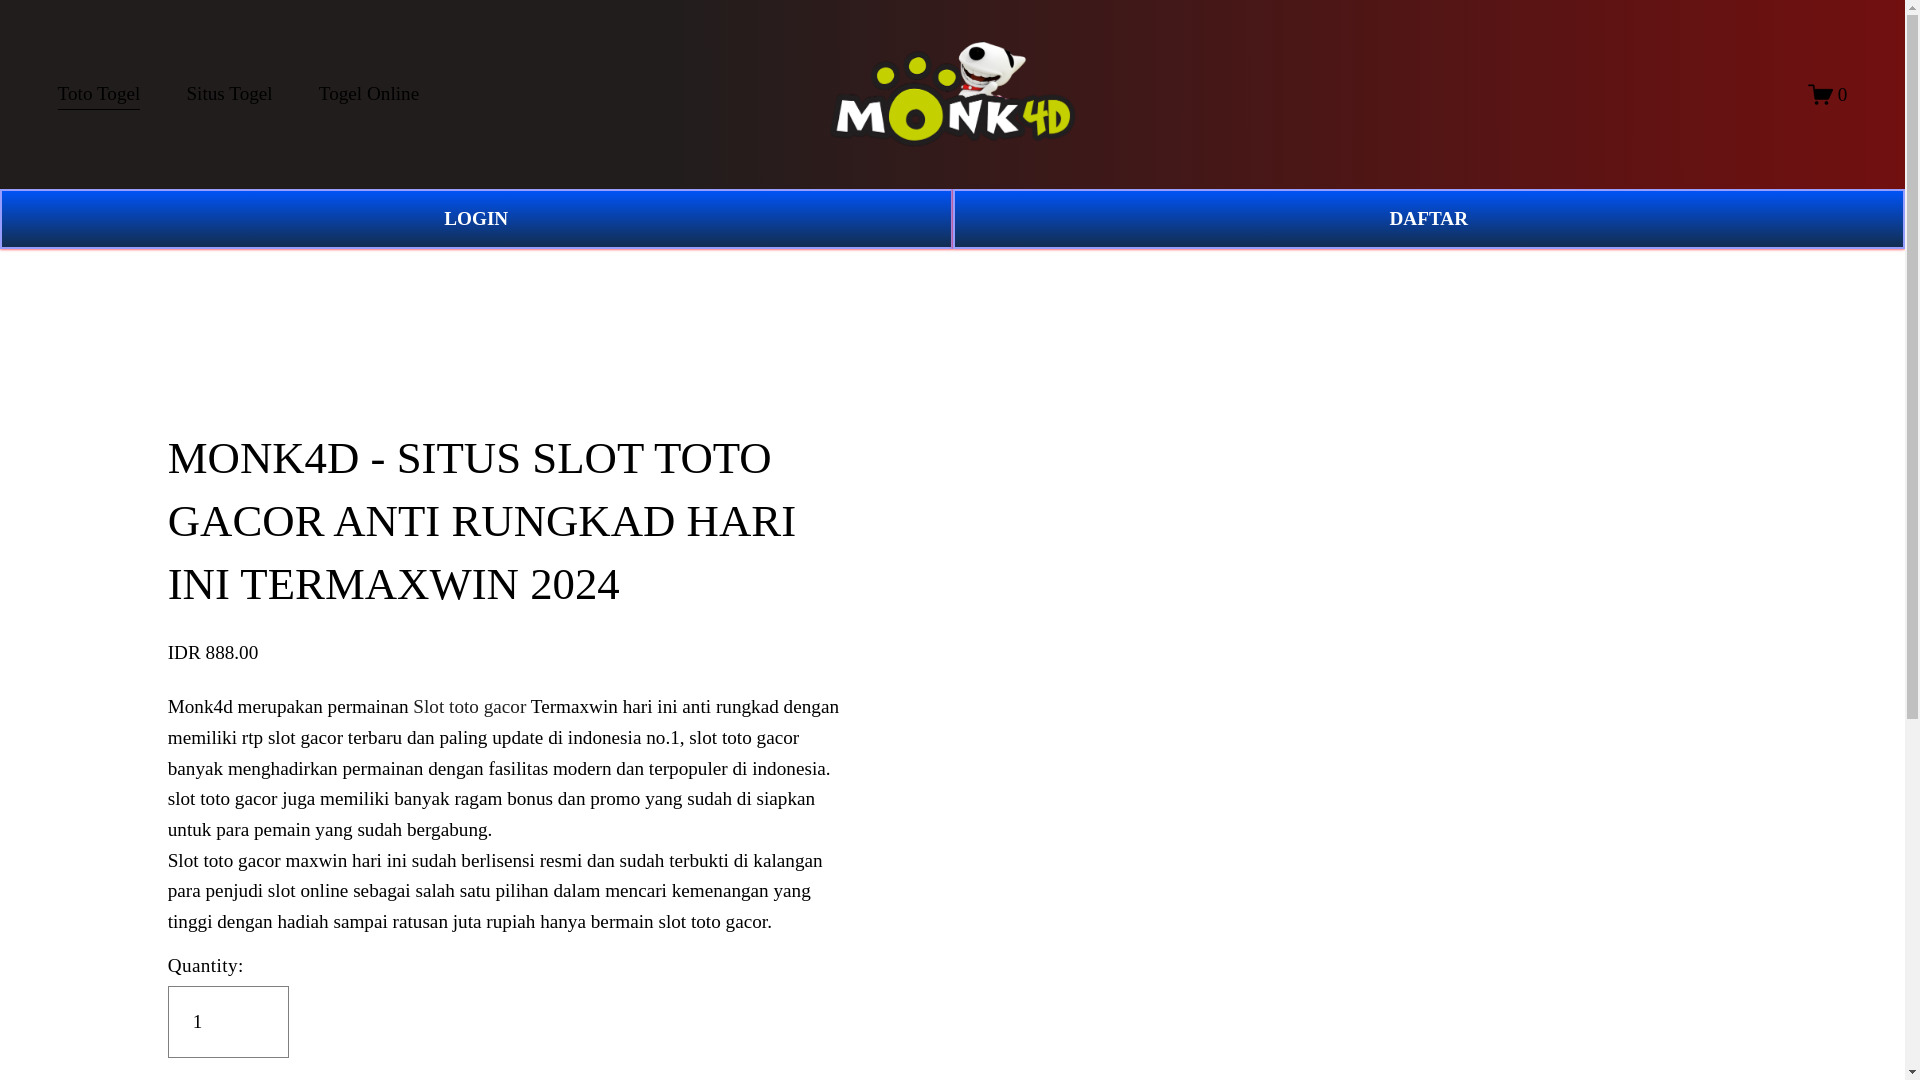  I want to click on LOGIN, so click(476, 219).